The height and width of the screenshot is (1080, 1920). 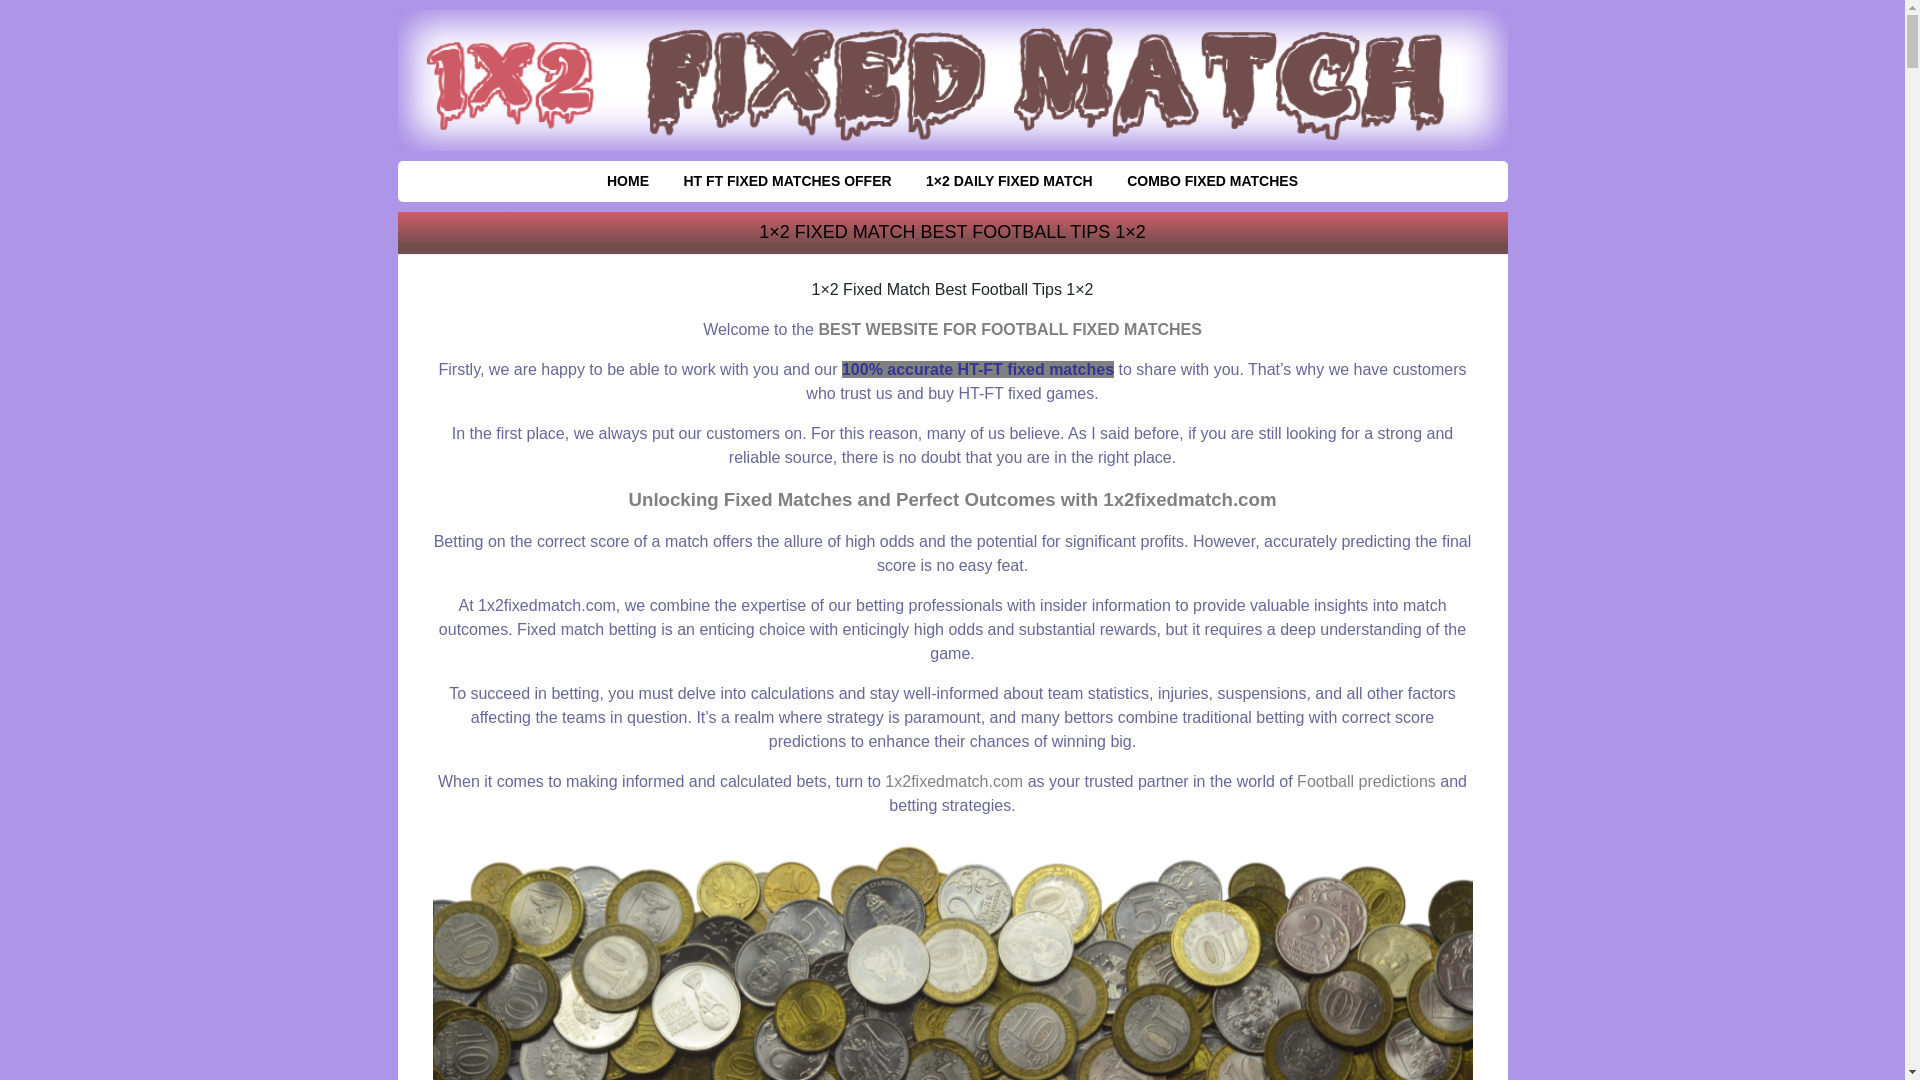 What do you see at coordinates (1366, 782) in the screenshot?
I see `Football predictions` at bounding box center [1366, 782].